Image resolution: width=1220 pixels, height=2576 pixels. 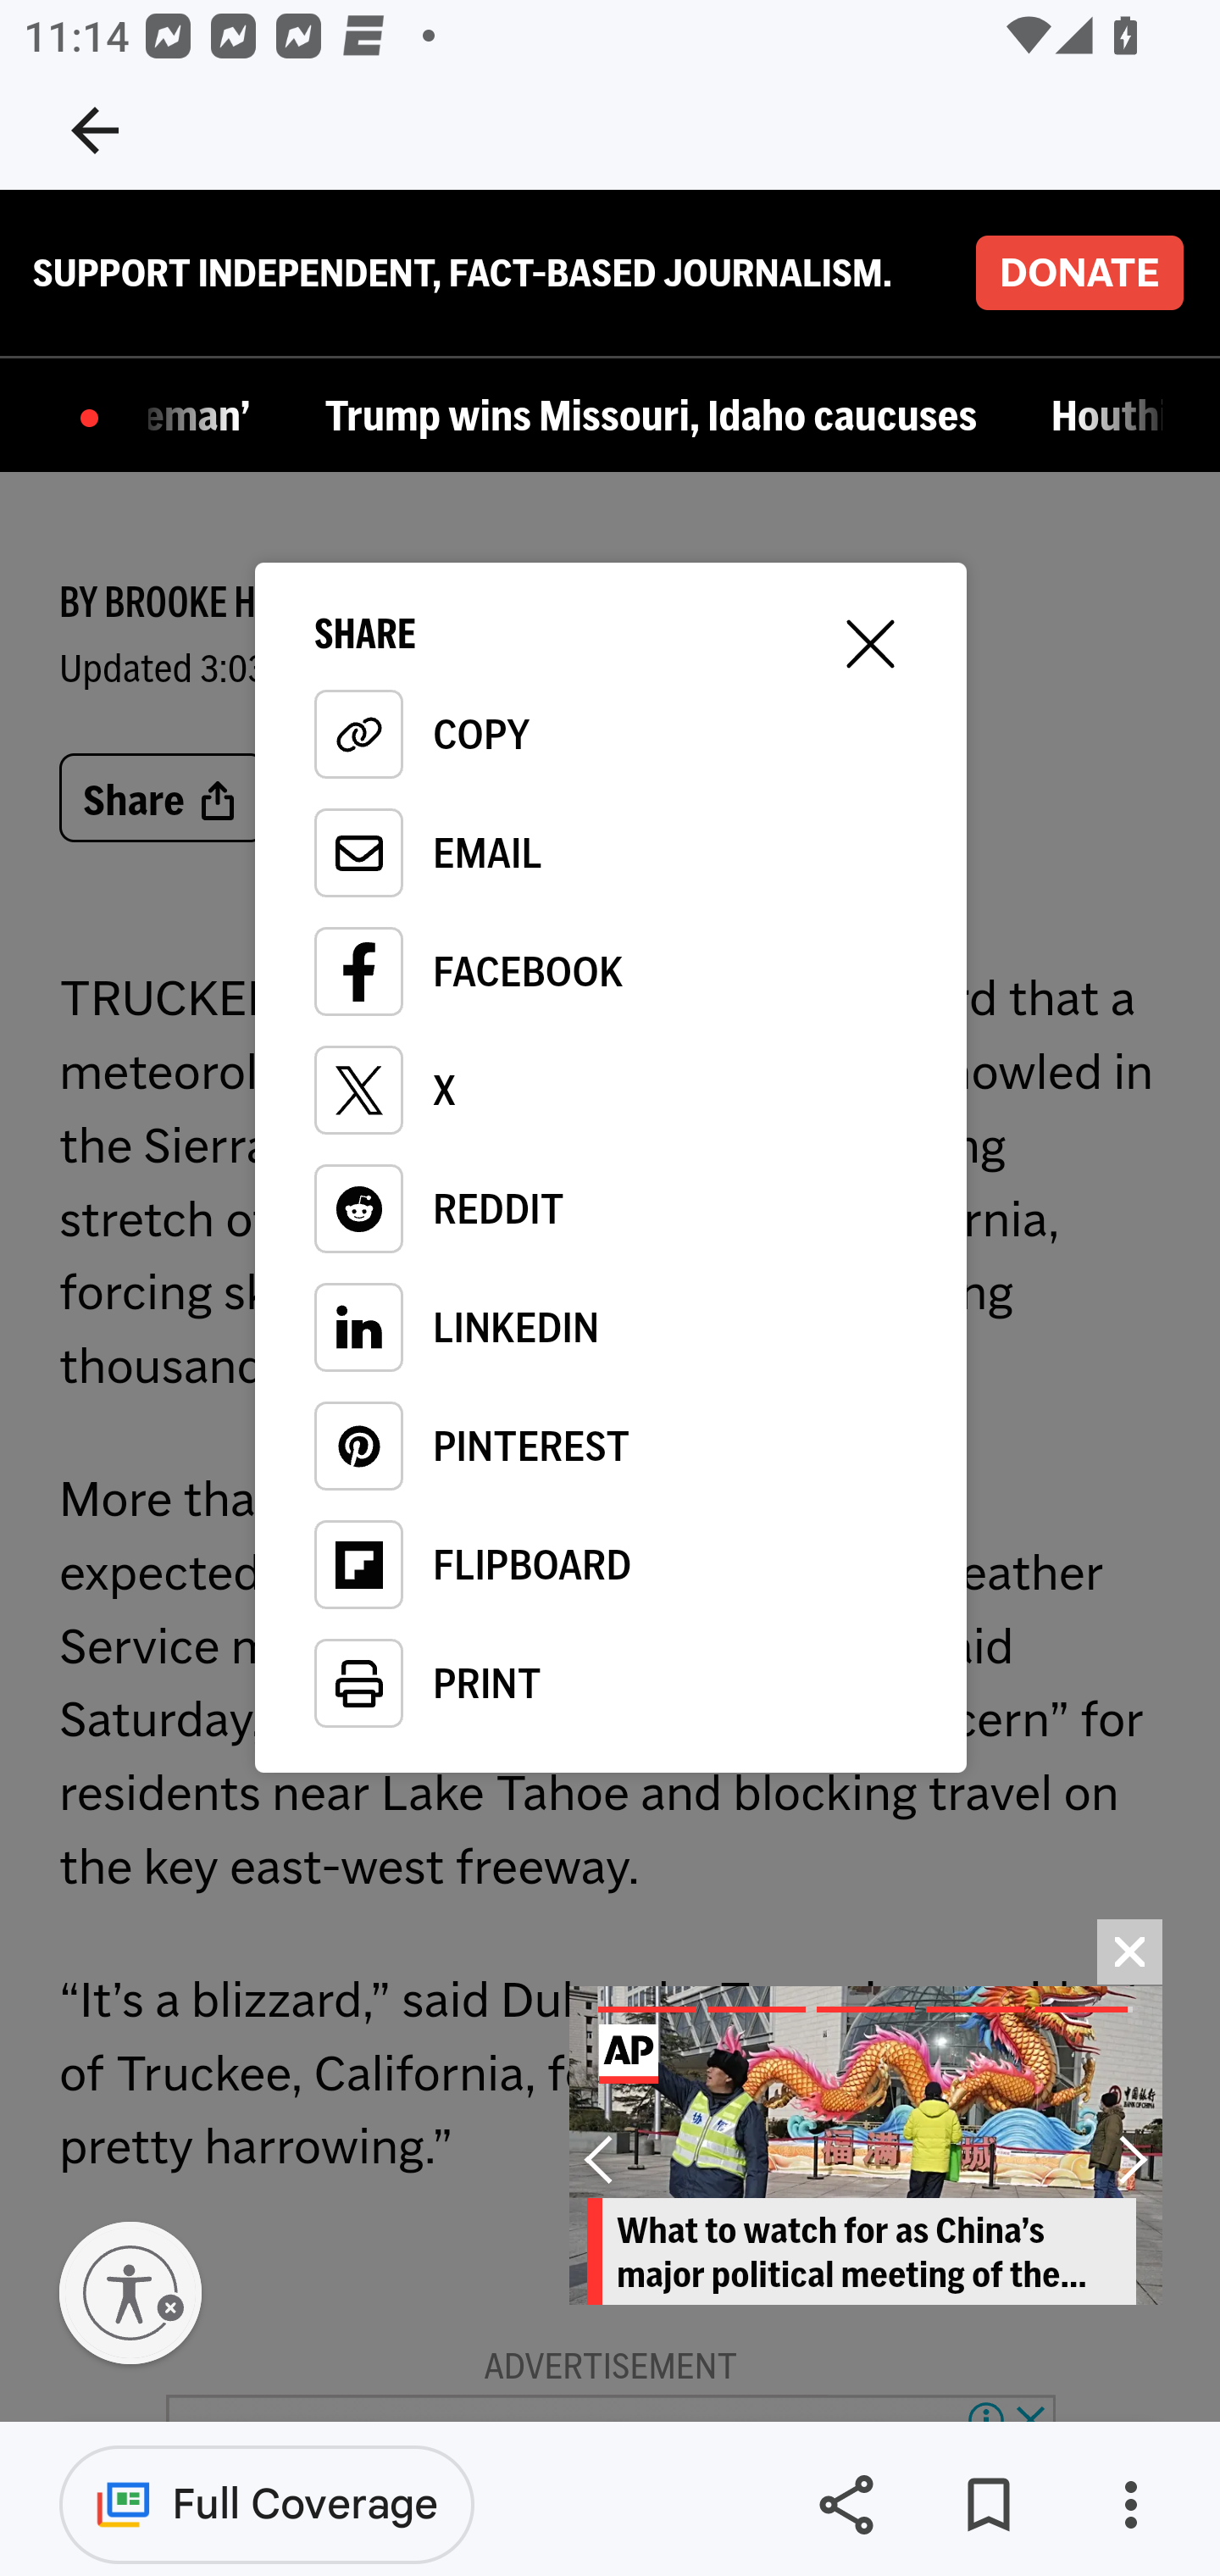 What do you see at coordinates (610, 1093) in the screenshot?
I see `X` at bounding box center [610, 1093].